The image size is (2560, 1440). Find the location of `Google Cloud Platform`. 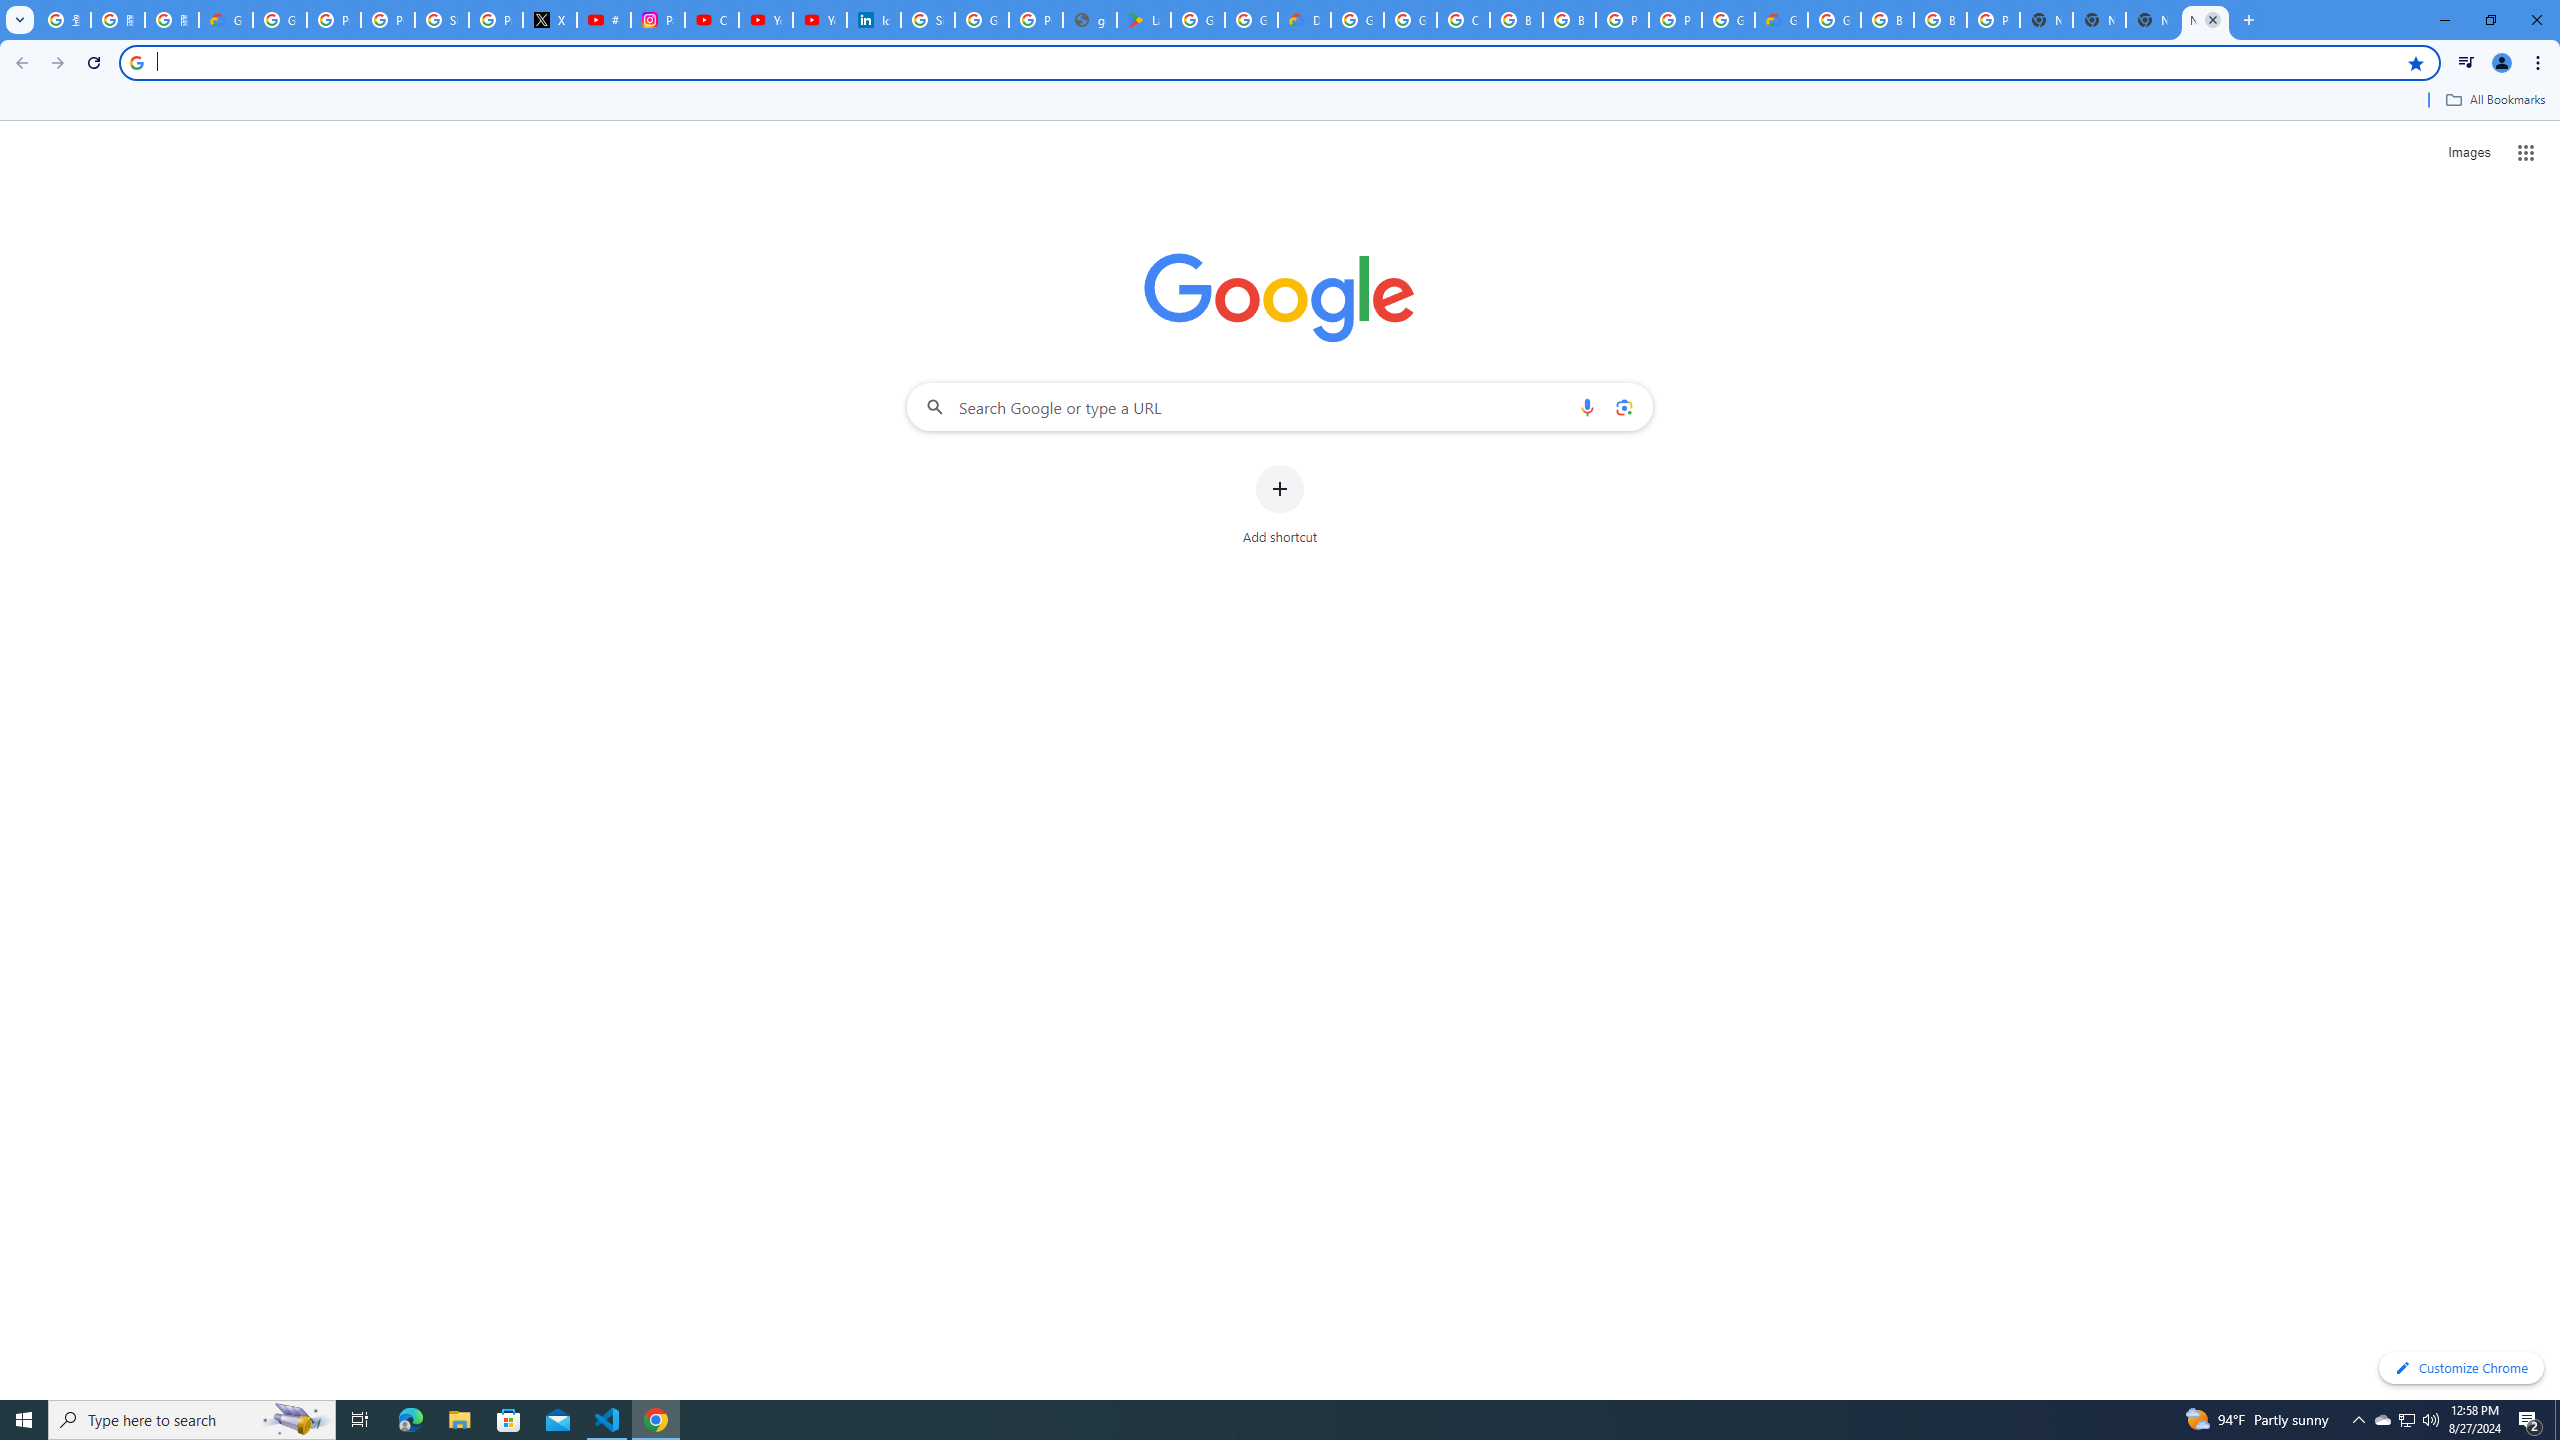

Google Cloud Platform is located at coordinates (1728, 20).